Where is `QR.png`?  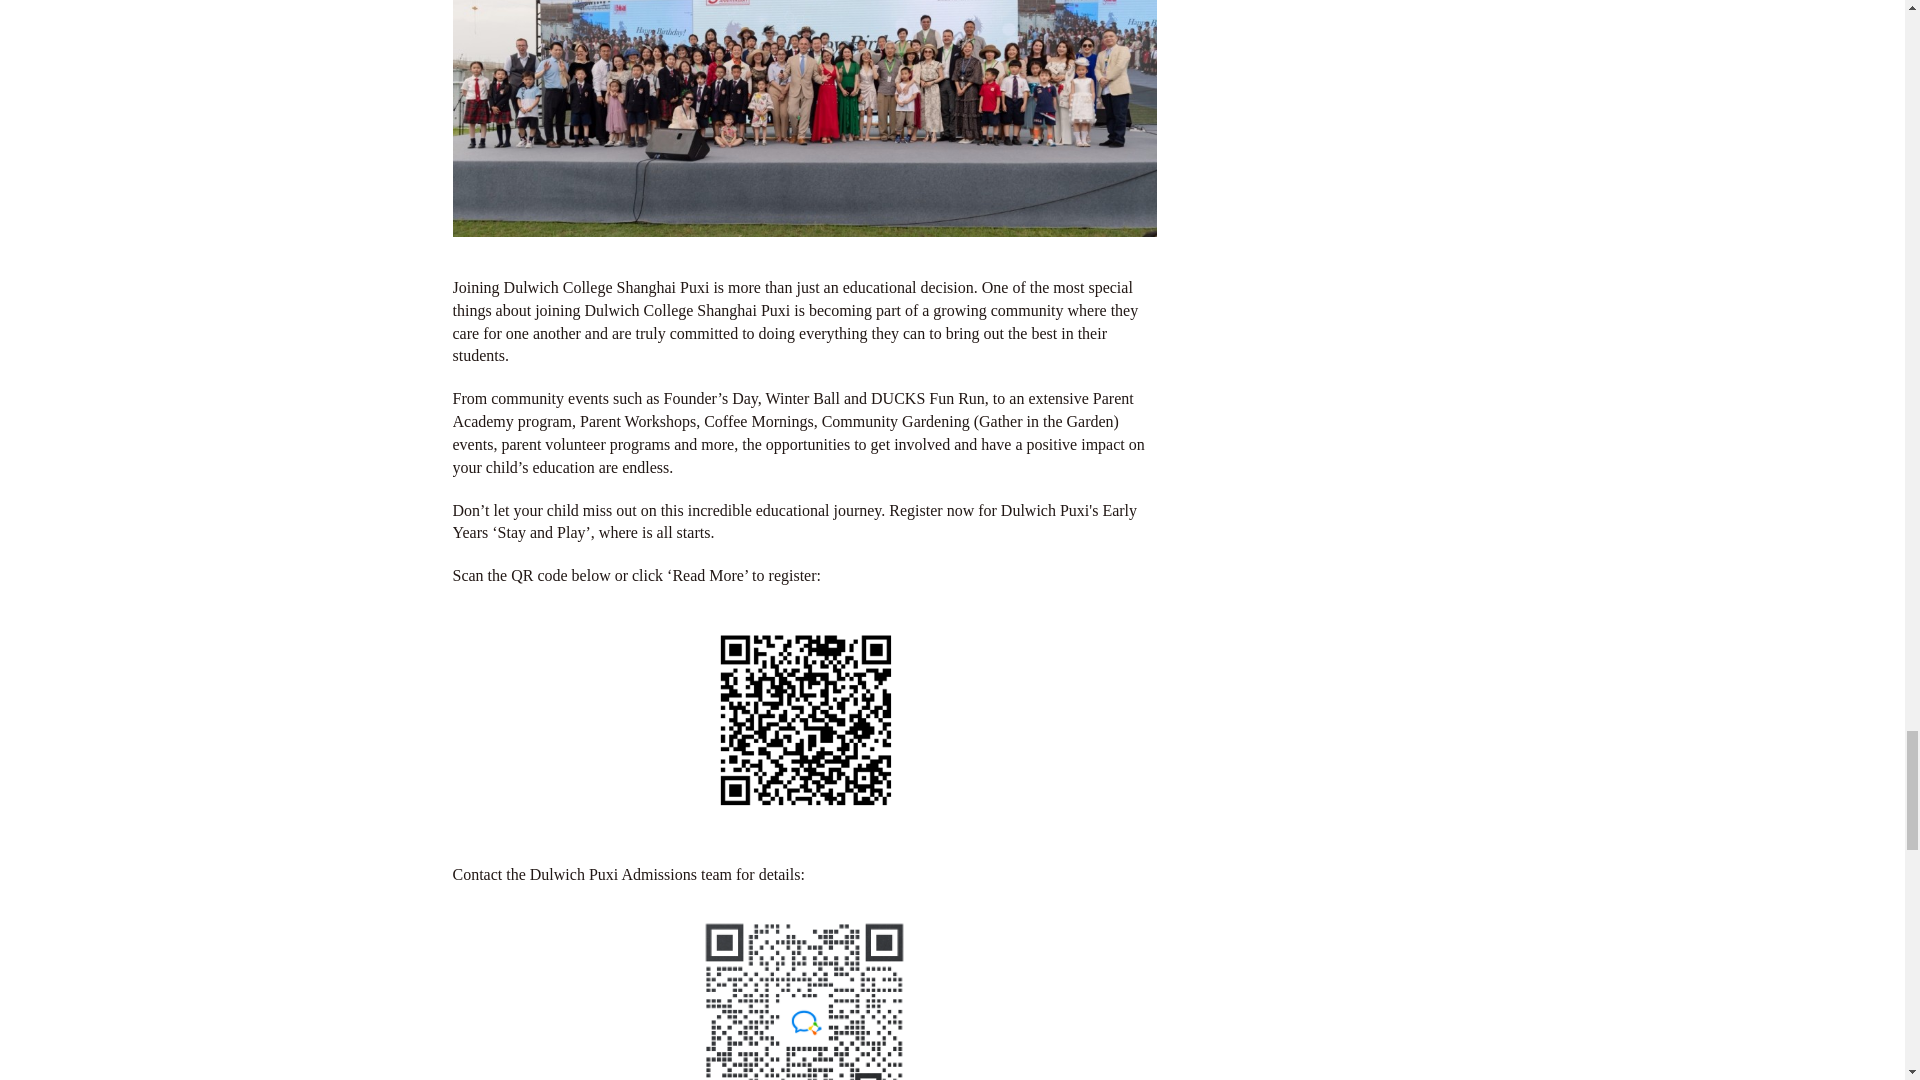
QR.png is located at coordinates (804, 720).